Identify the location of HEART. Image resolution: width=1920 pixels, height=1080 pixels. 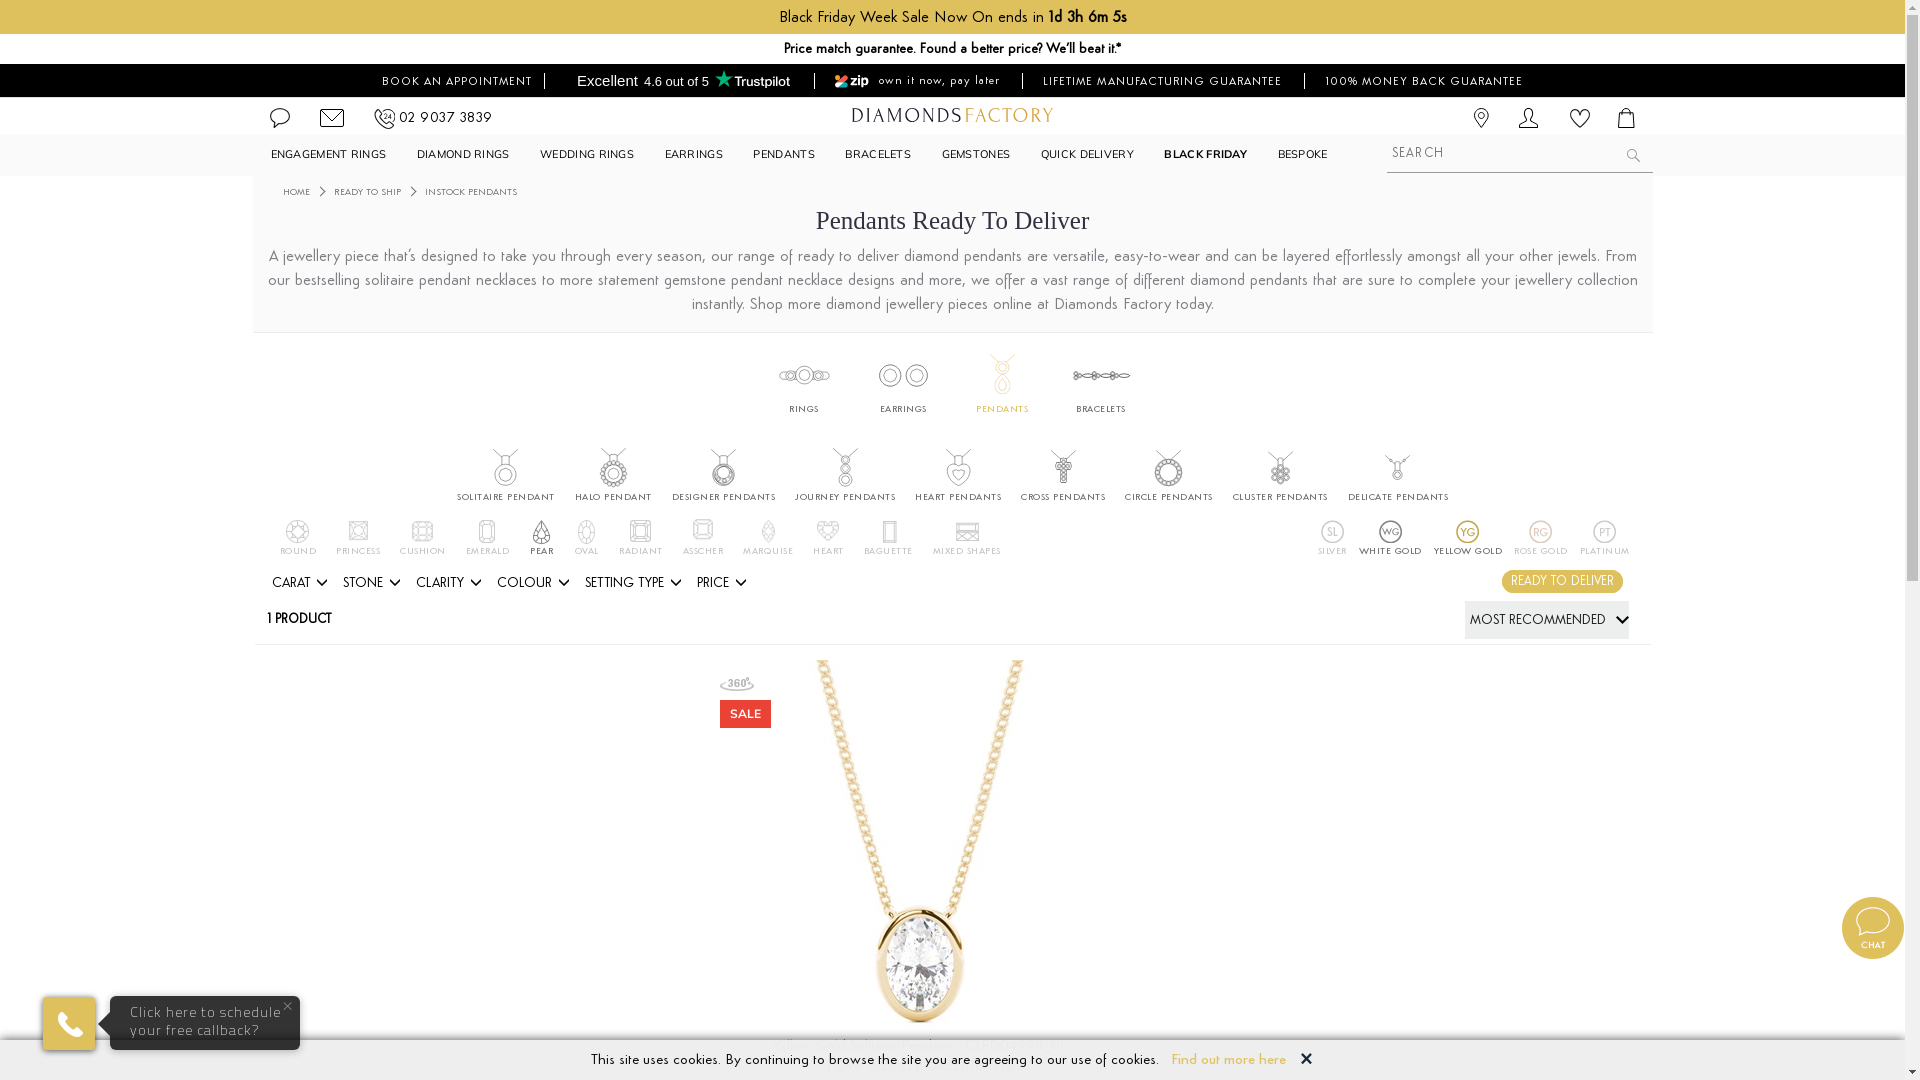
(828, 551).